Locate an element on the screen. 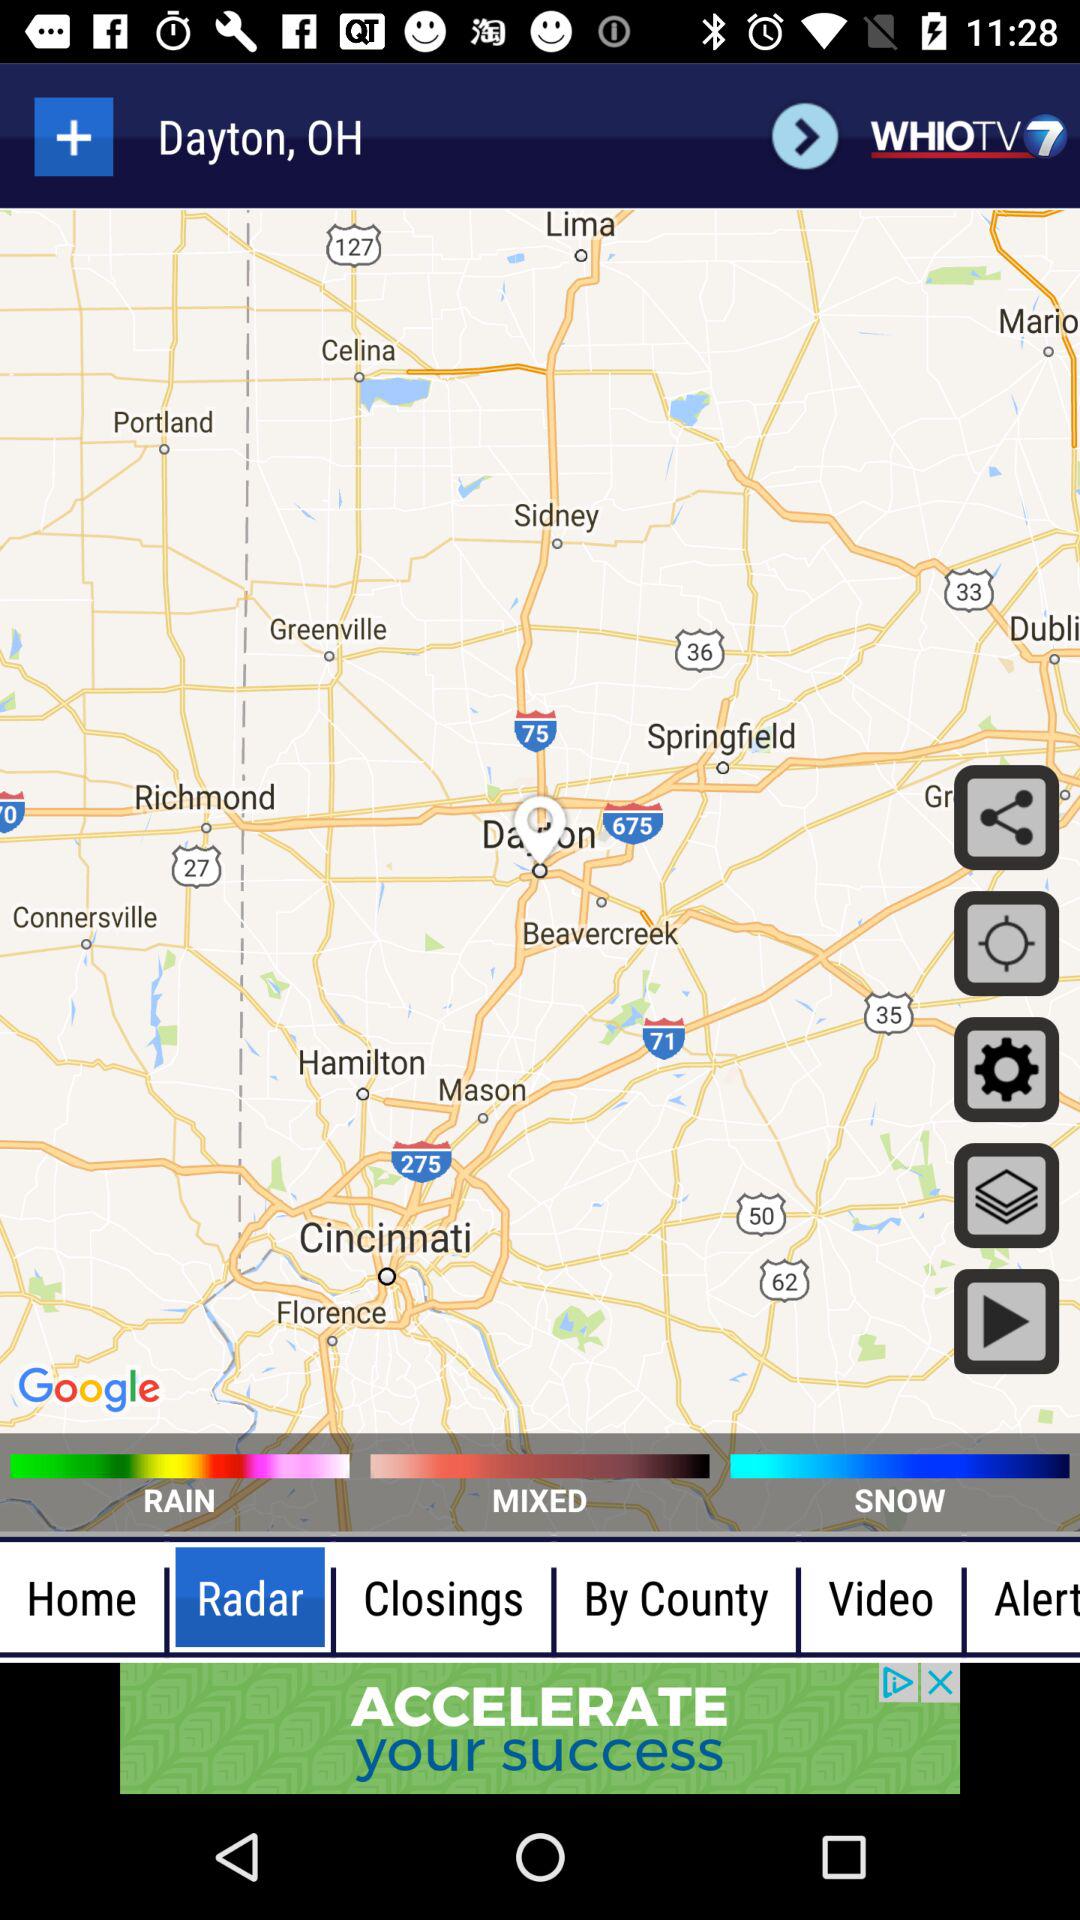  forward is located at coordinates (804, 136).